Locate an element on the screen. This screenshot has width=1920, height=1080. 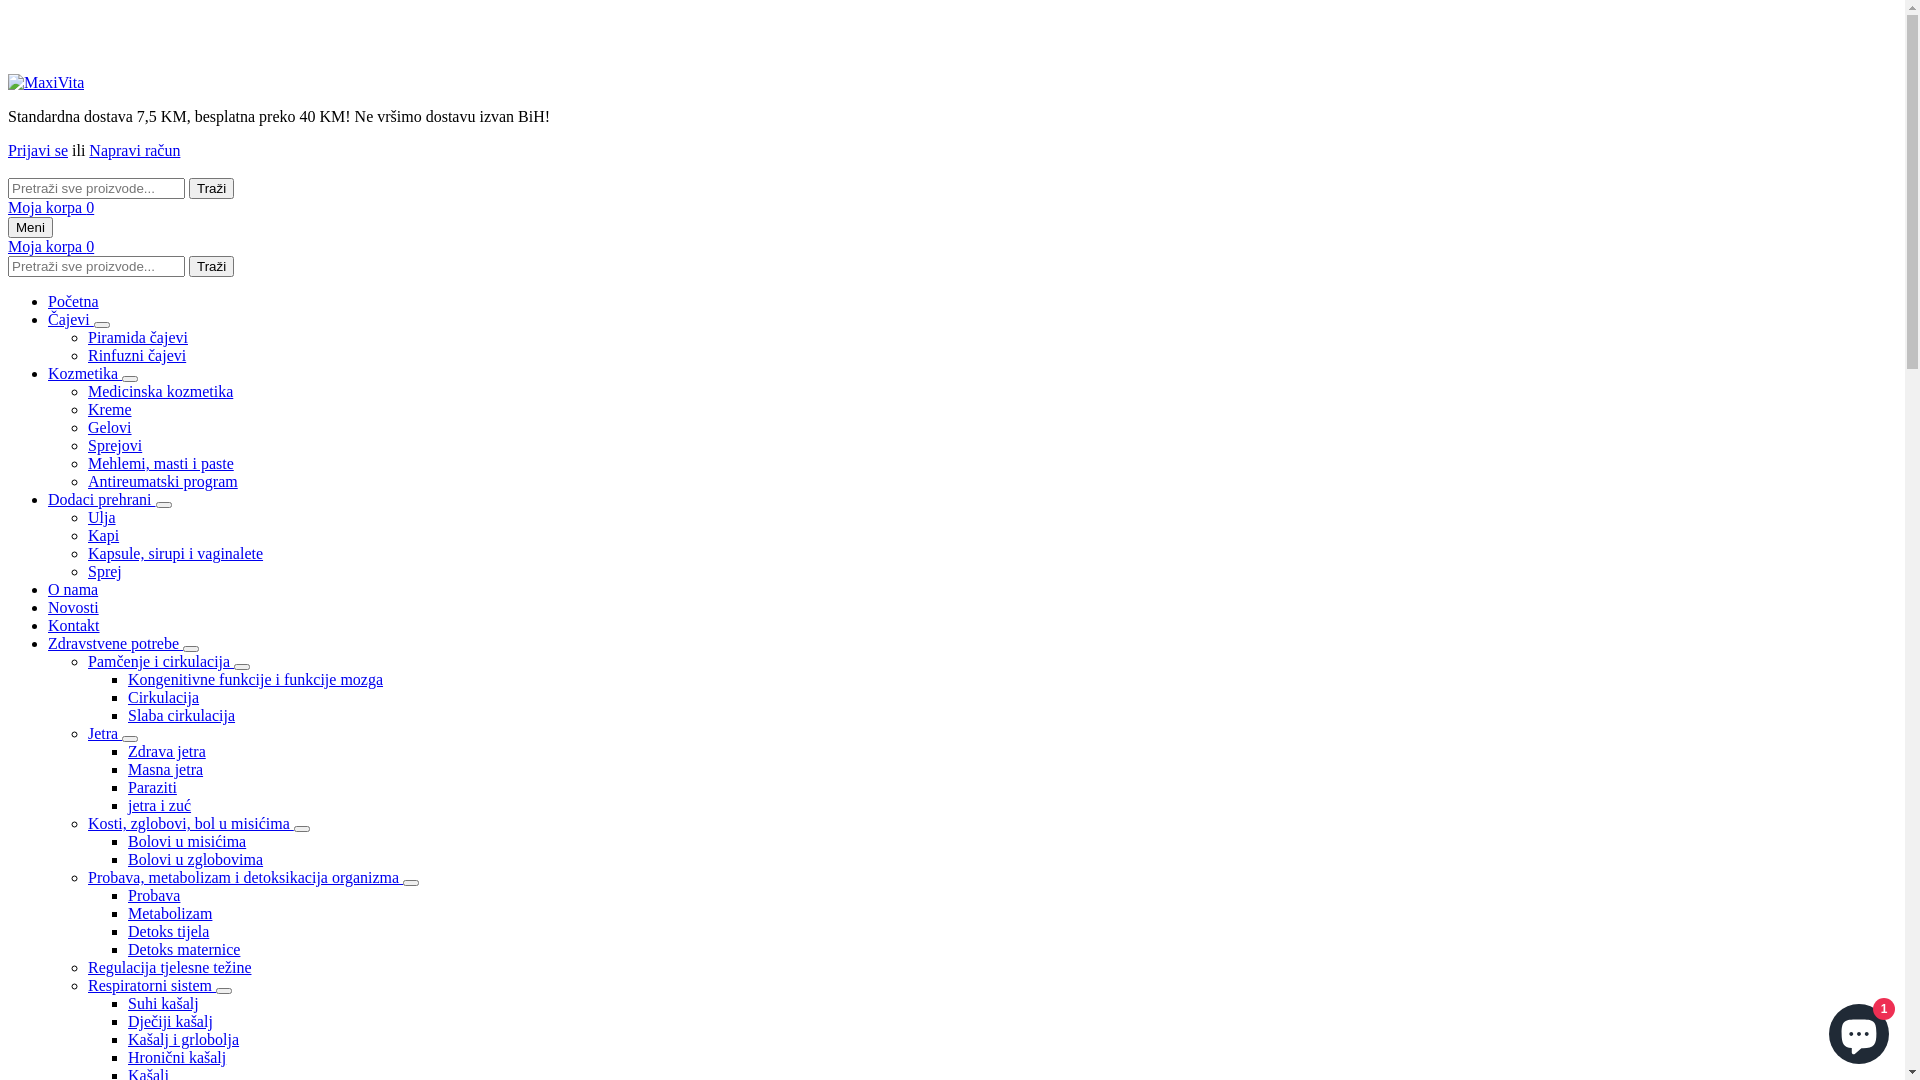
Sprejovi is located at coordinates (115, 446).